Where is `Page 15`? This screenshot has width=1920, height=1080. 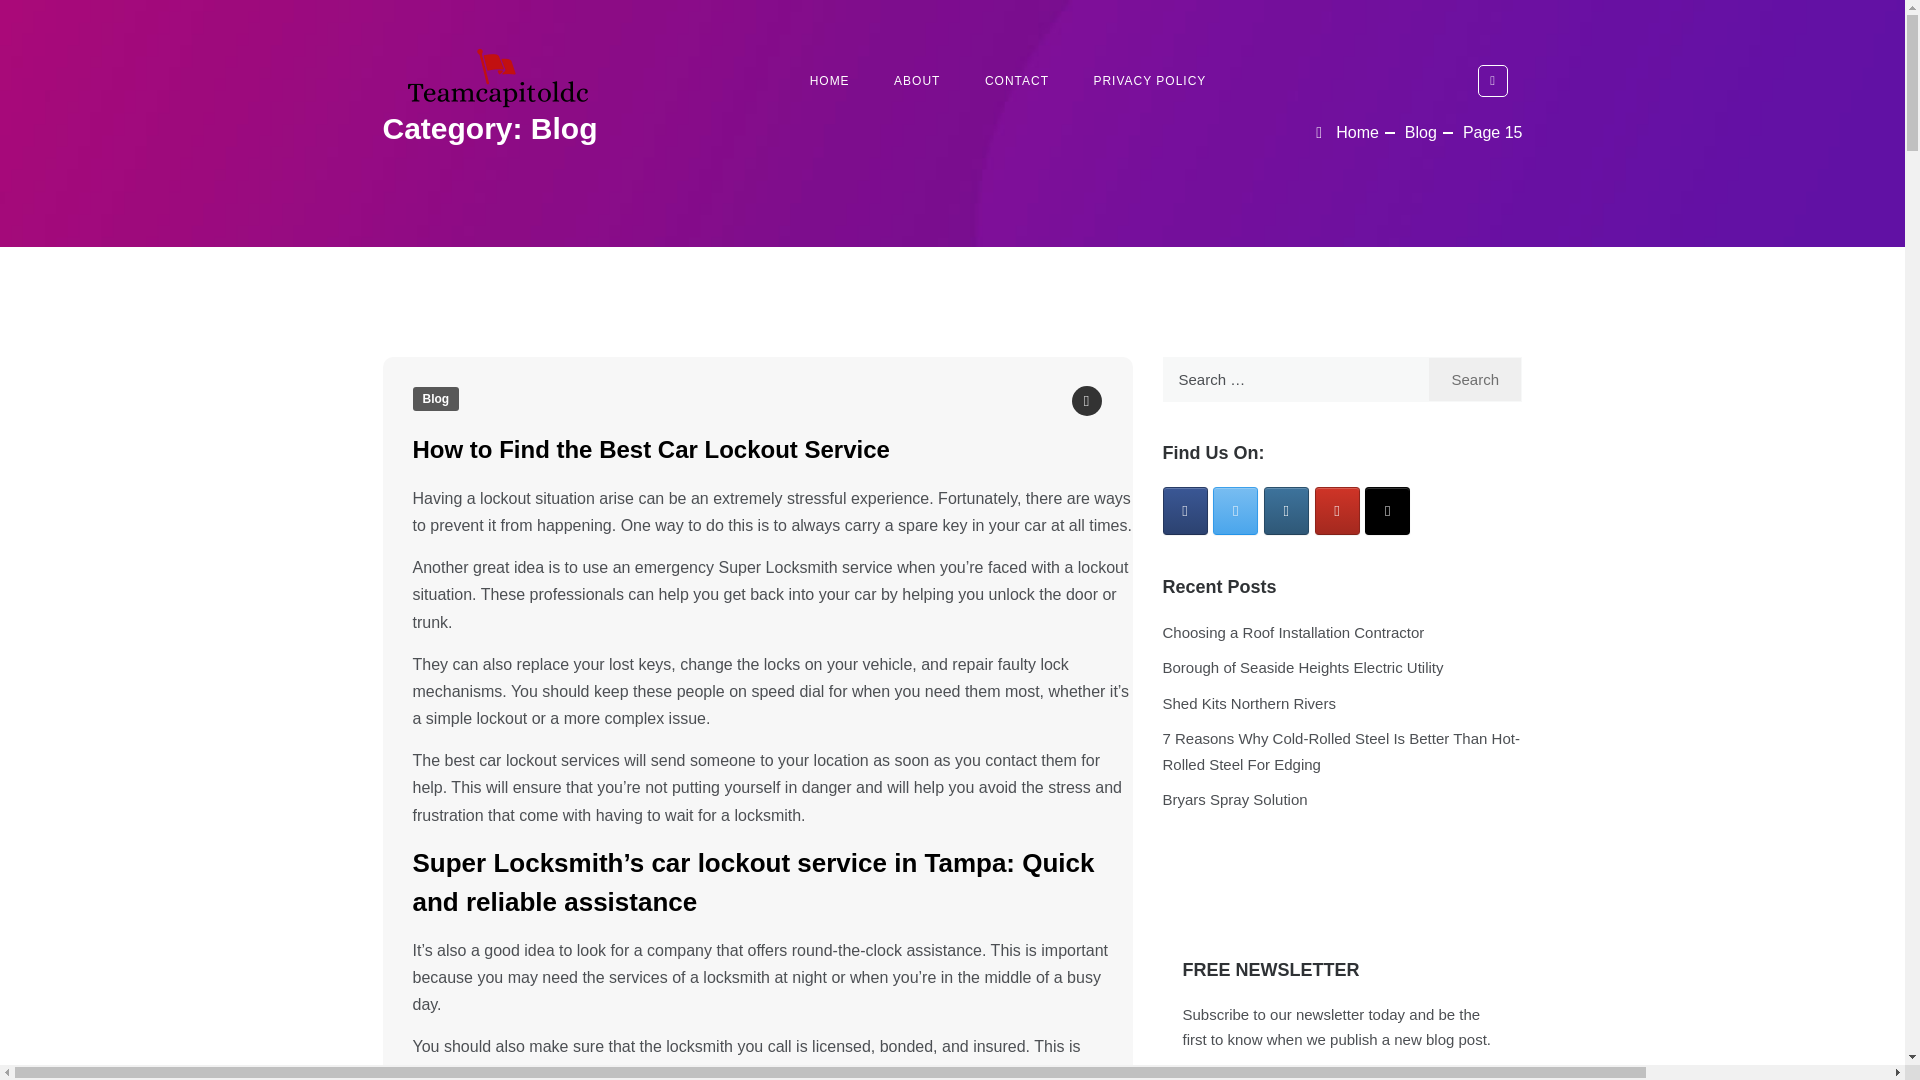
Page 15 is located at coordinates (1492, 132).